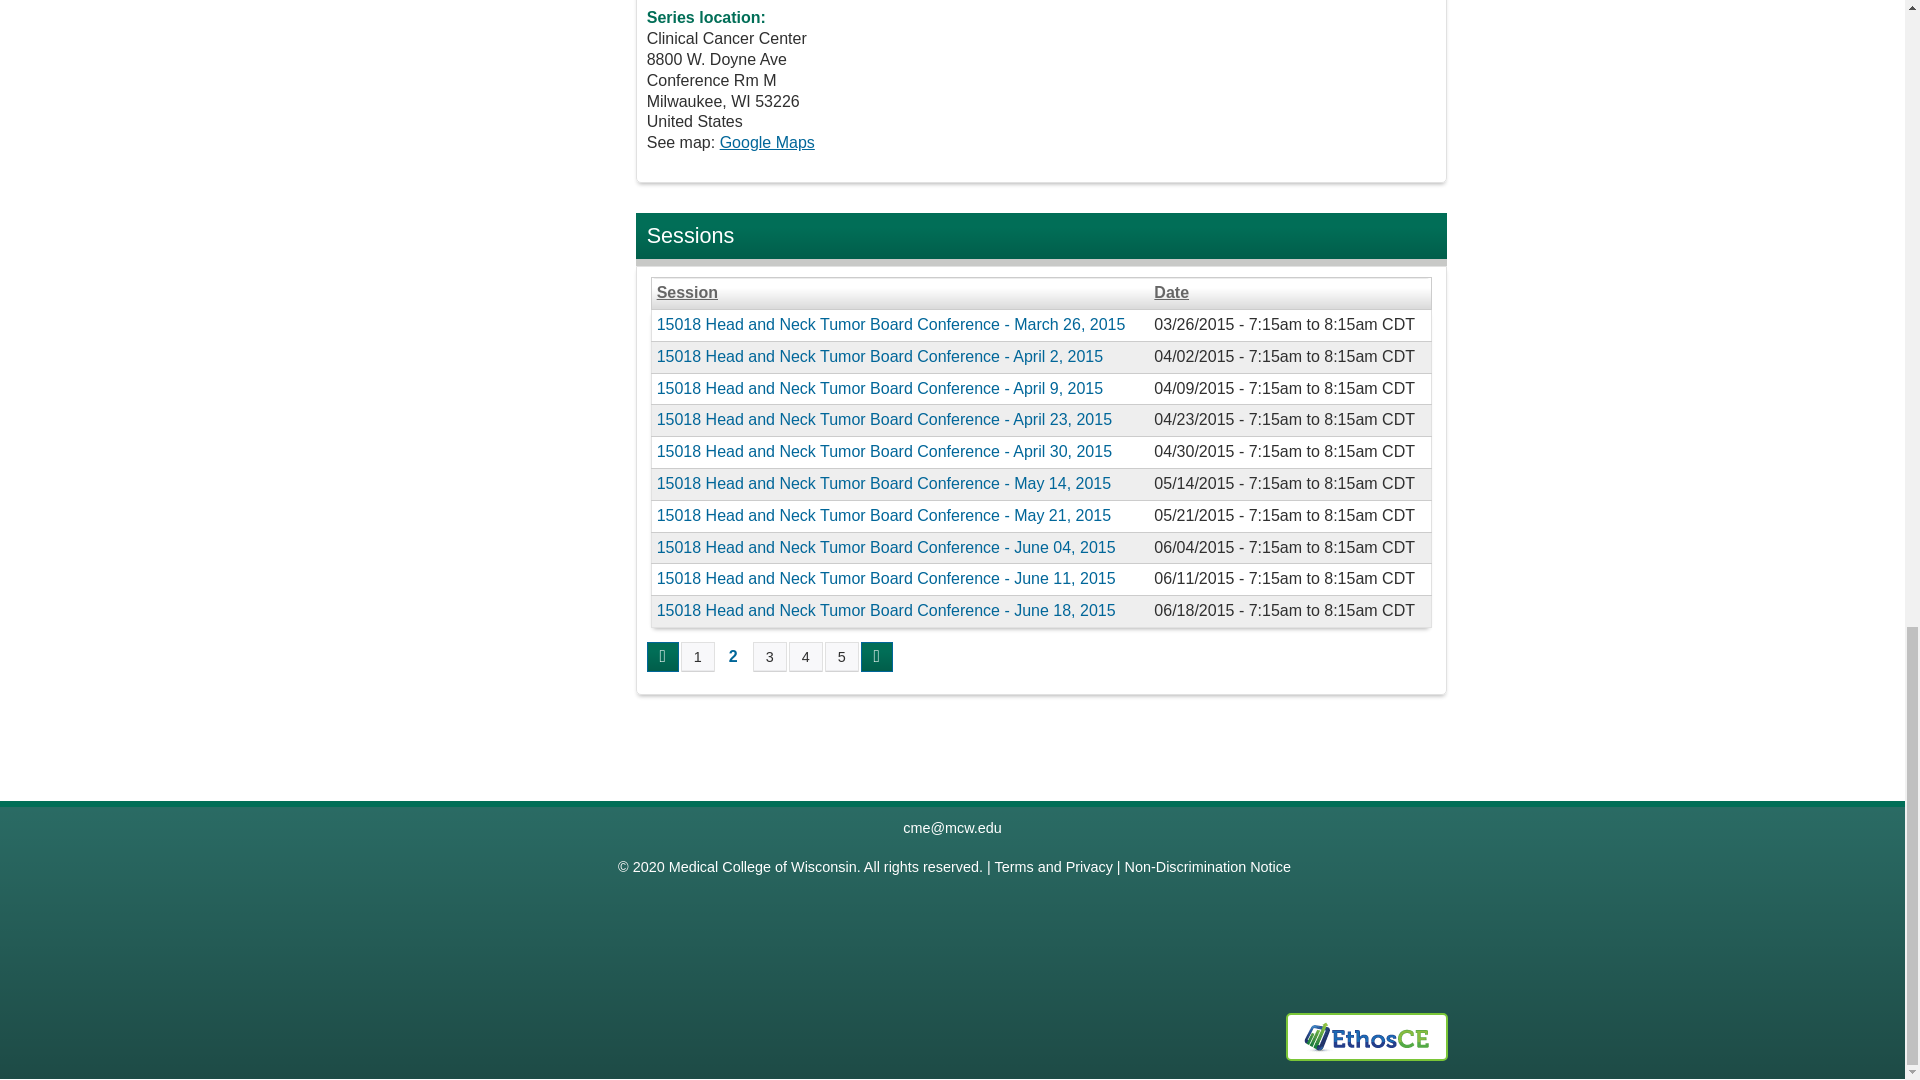 Image resolution: width=1920 pixels, height=1080 pixels. I want to click on Session, so click(900, 292).